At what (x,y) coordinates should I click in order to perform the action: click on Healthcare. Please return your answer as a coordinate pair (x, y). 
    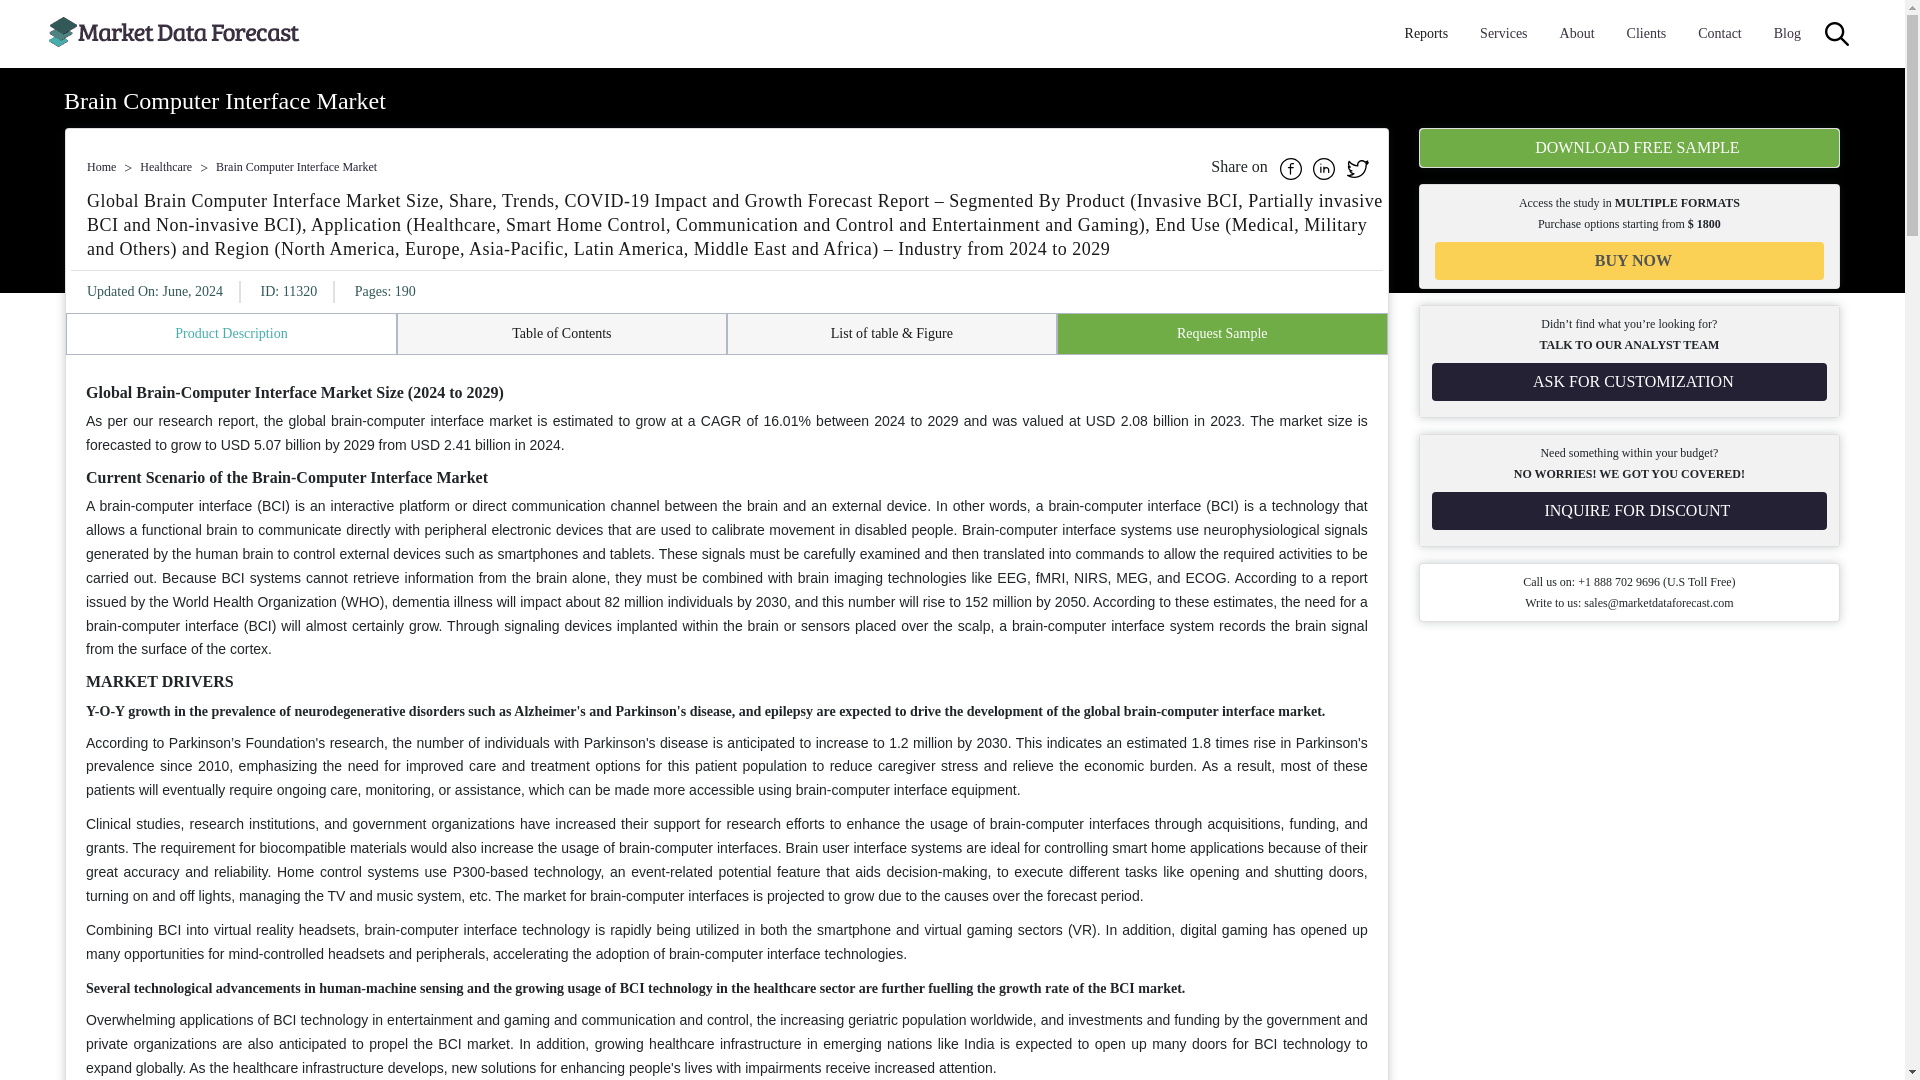
    Looking at the image, I should click on (166, 166).